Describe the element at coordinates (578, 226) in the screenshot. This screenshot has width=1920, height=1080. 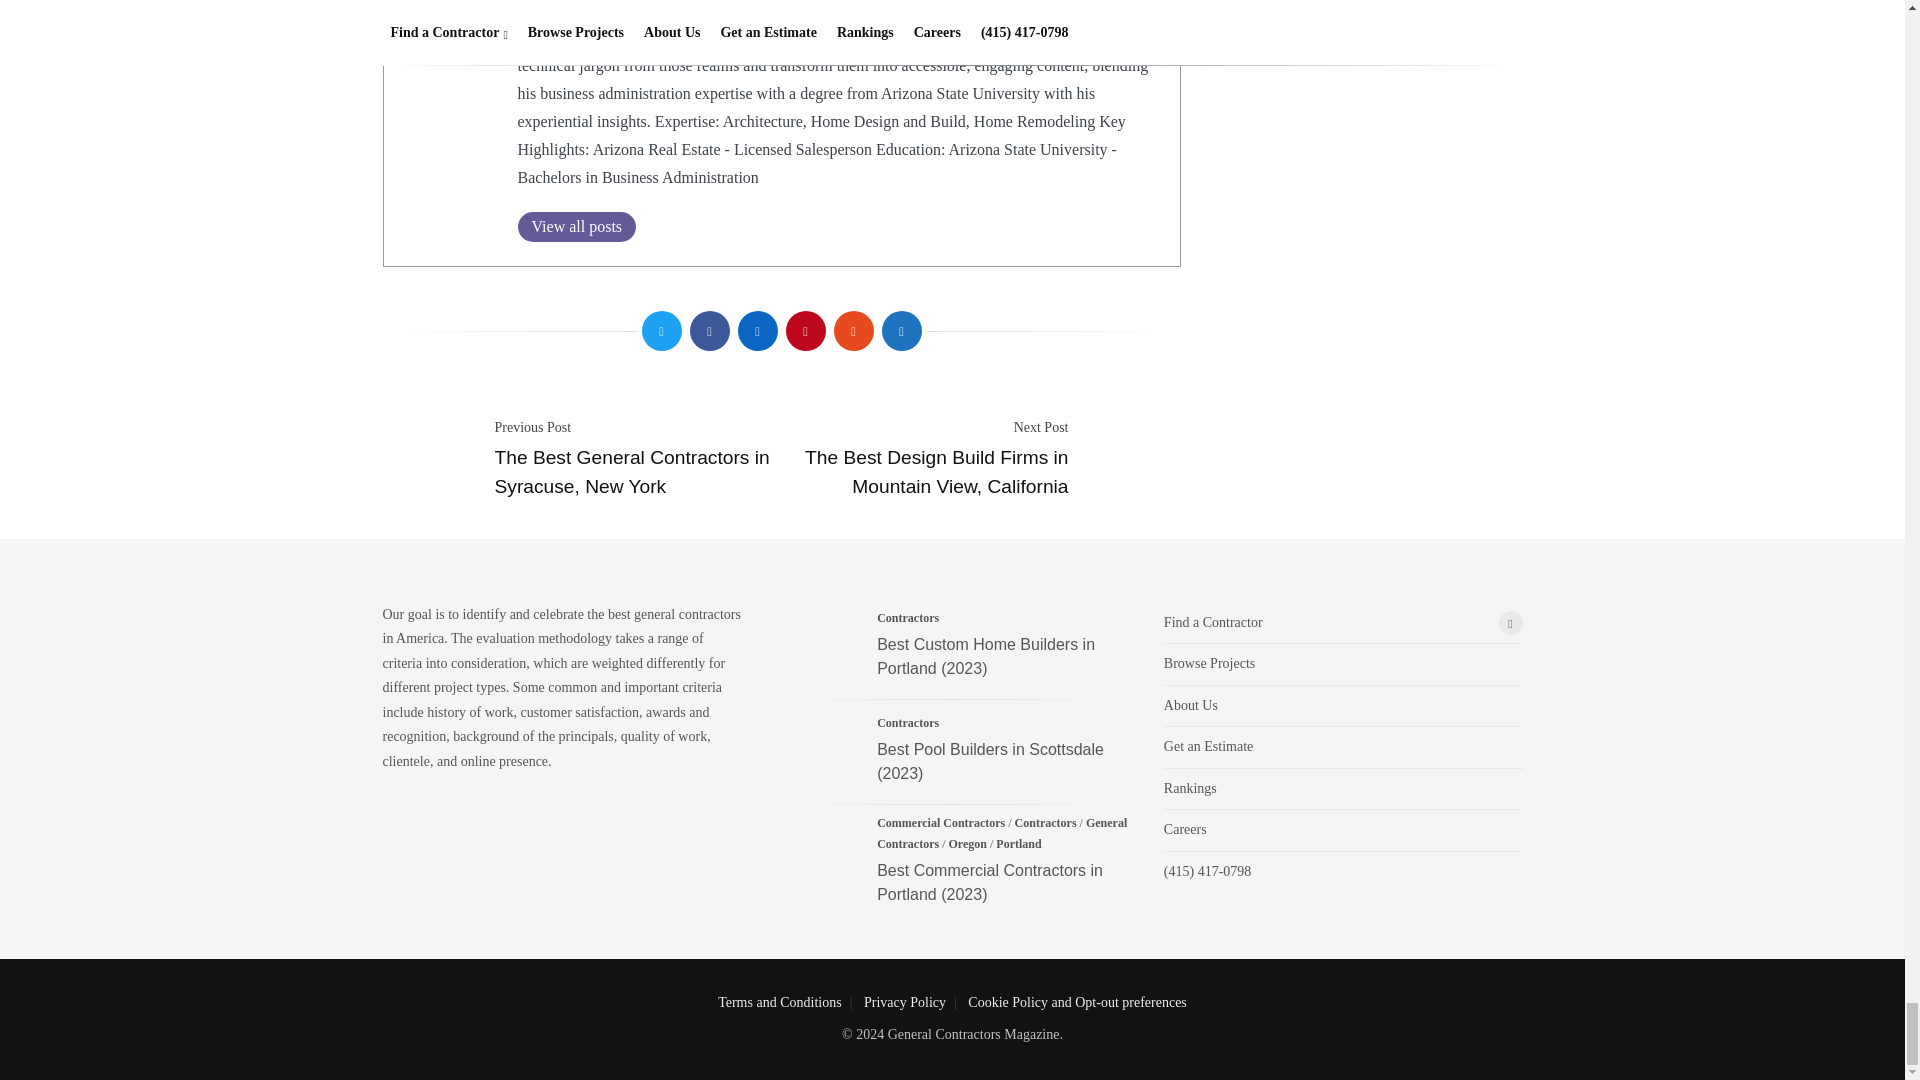
I see `View all posts` at that location.